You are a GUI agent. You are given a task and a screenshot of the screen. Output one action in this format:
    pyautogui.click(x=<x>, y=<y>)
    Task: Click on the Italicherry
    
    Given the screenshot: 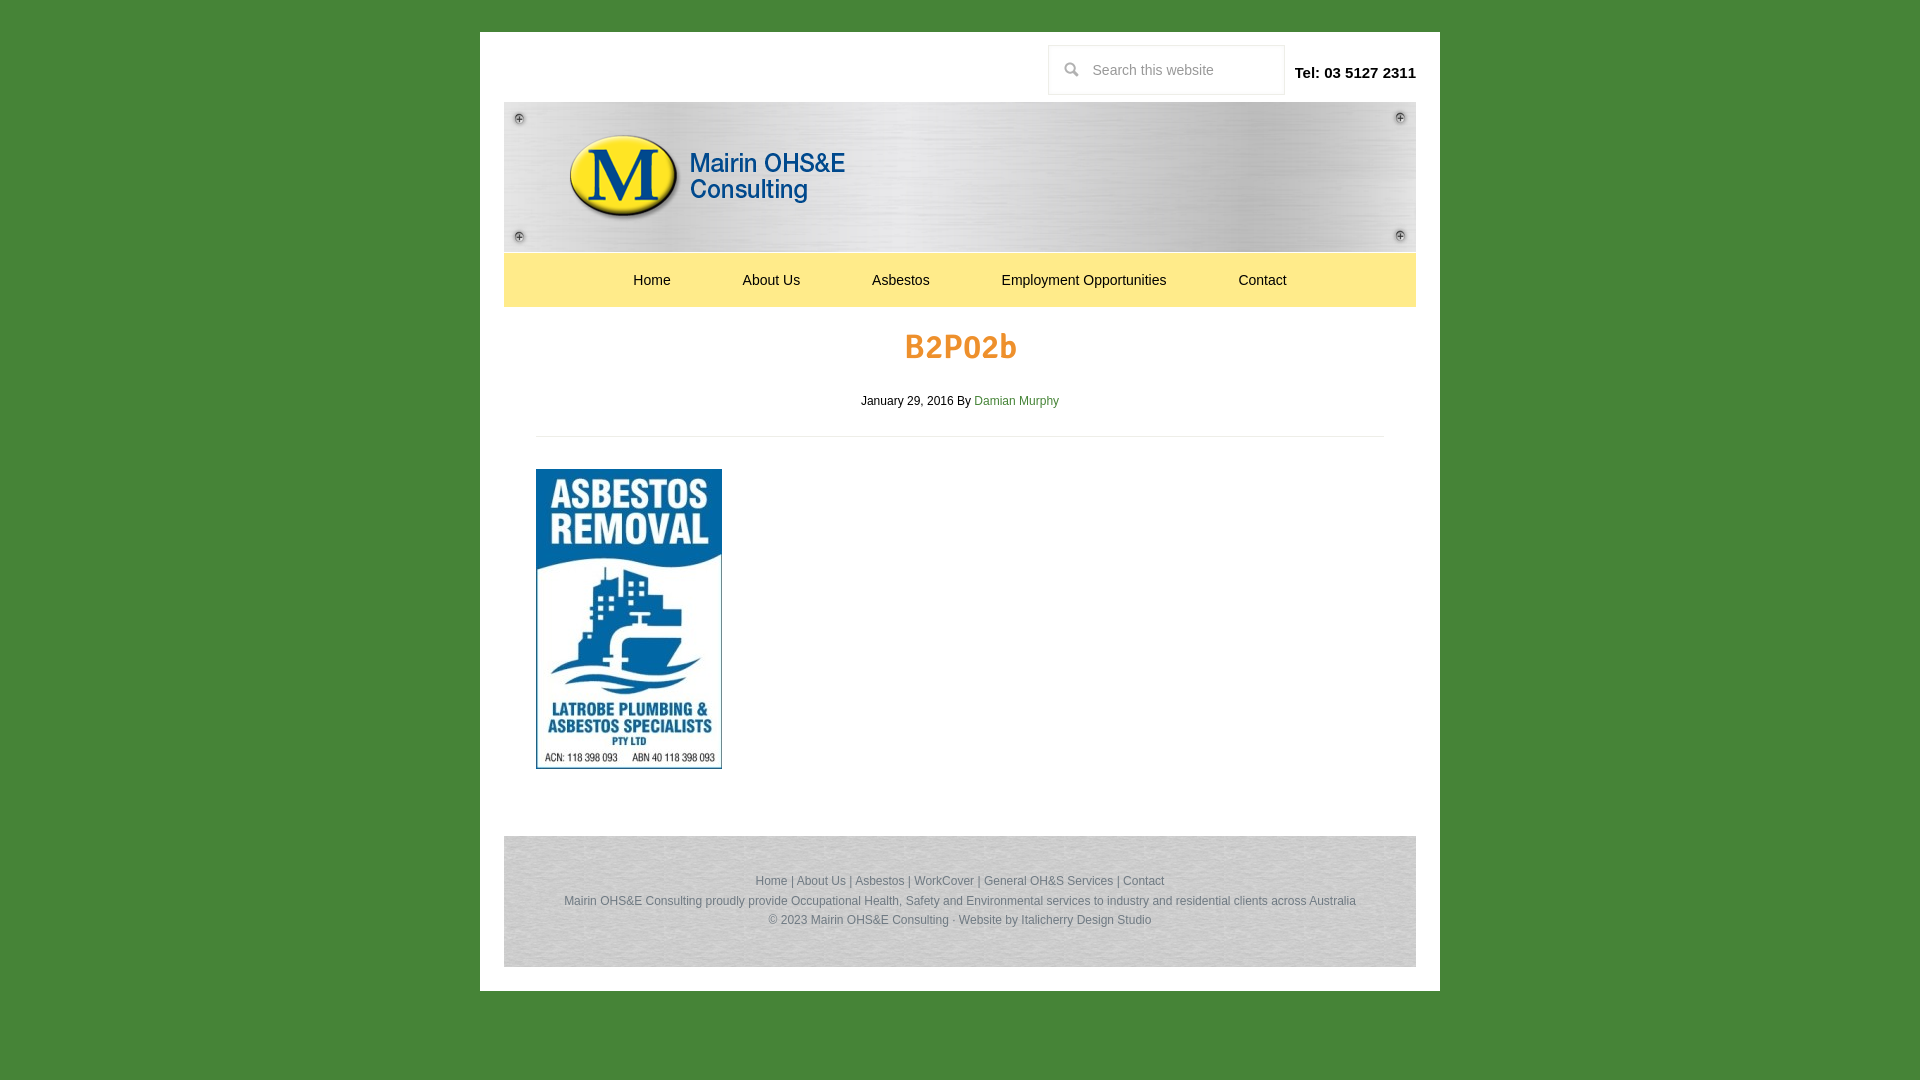 What is the action you would take?
    pyautogui.click(x=1047, y=920)
    